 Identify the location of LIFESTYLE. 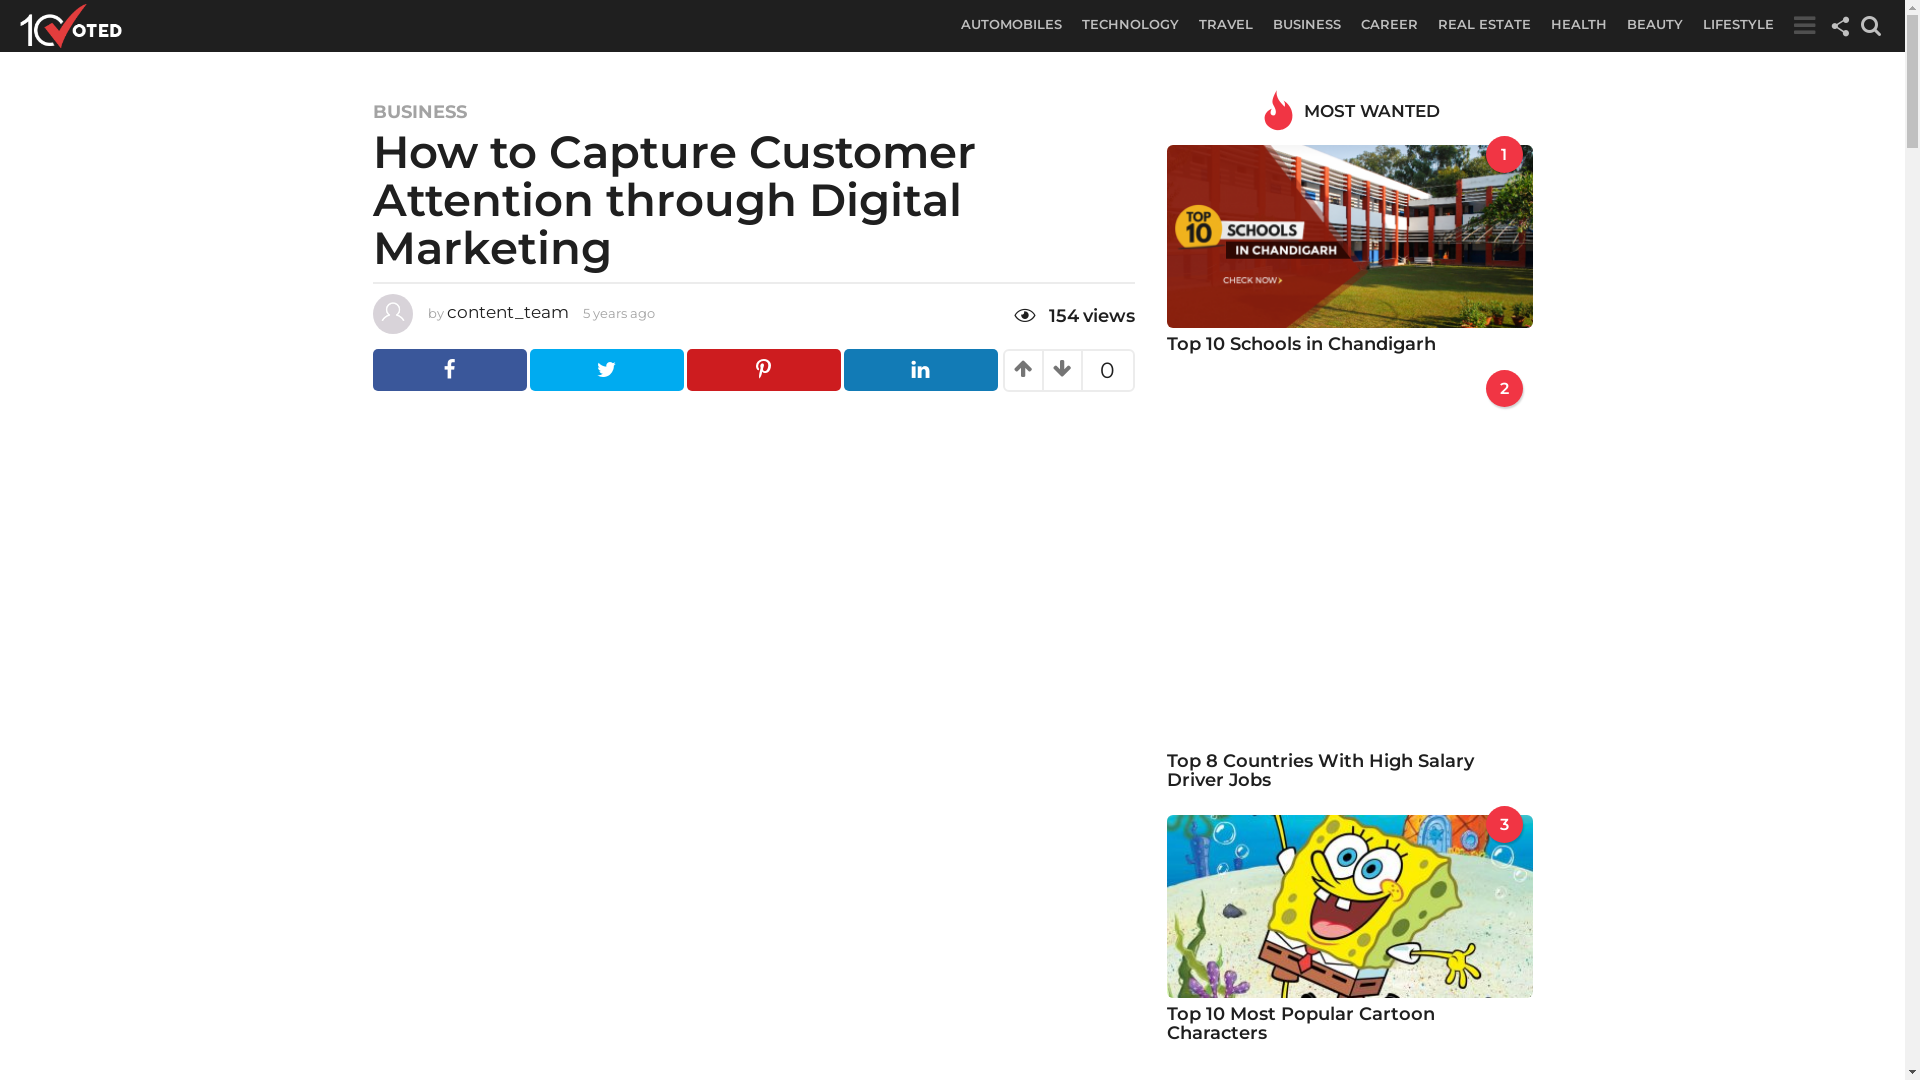
(1738, 24).